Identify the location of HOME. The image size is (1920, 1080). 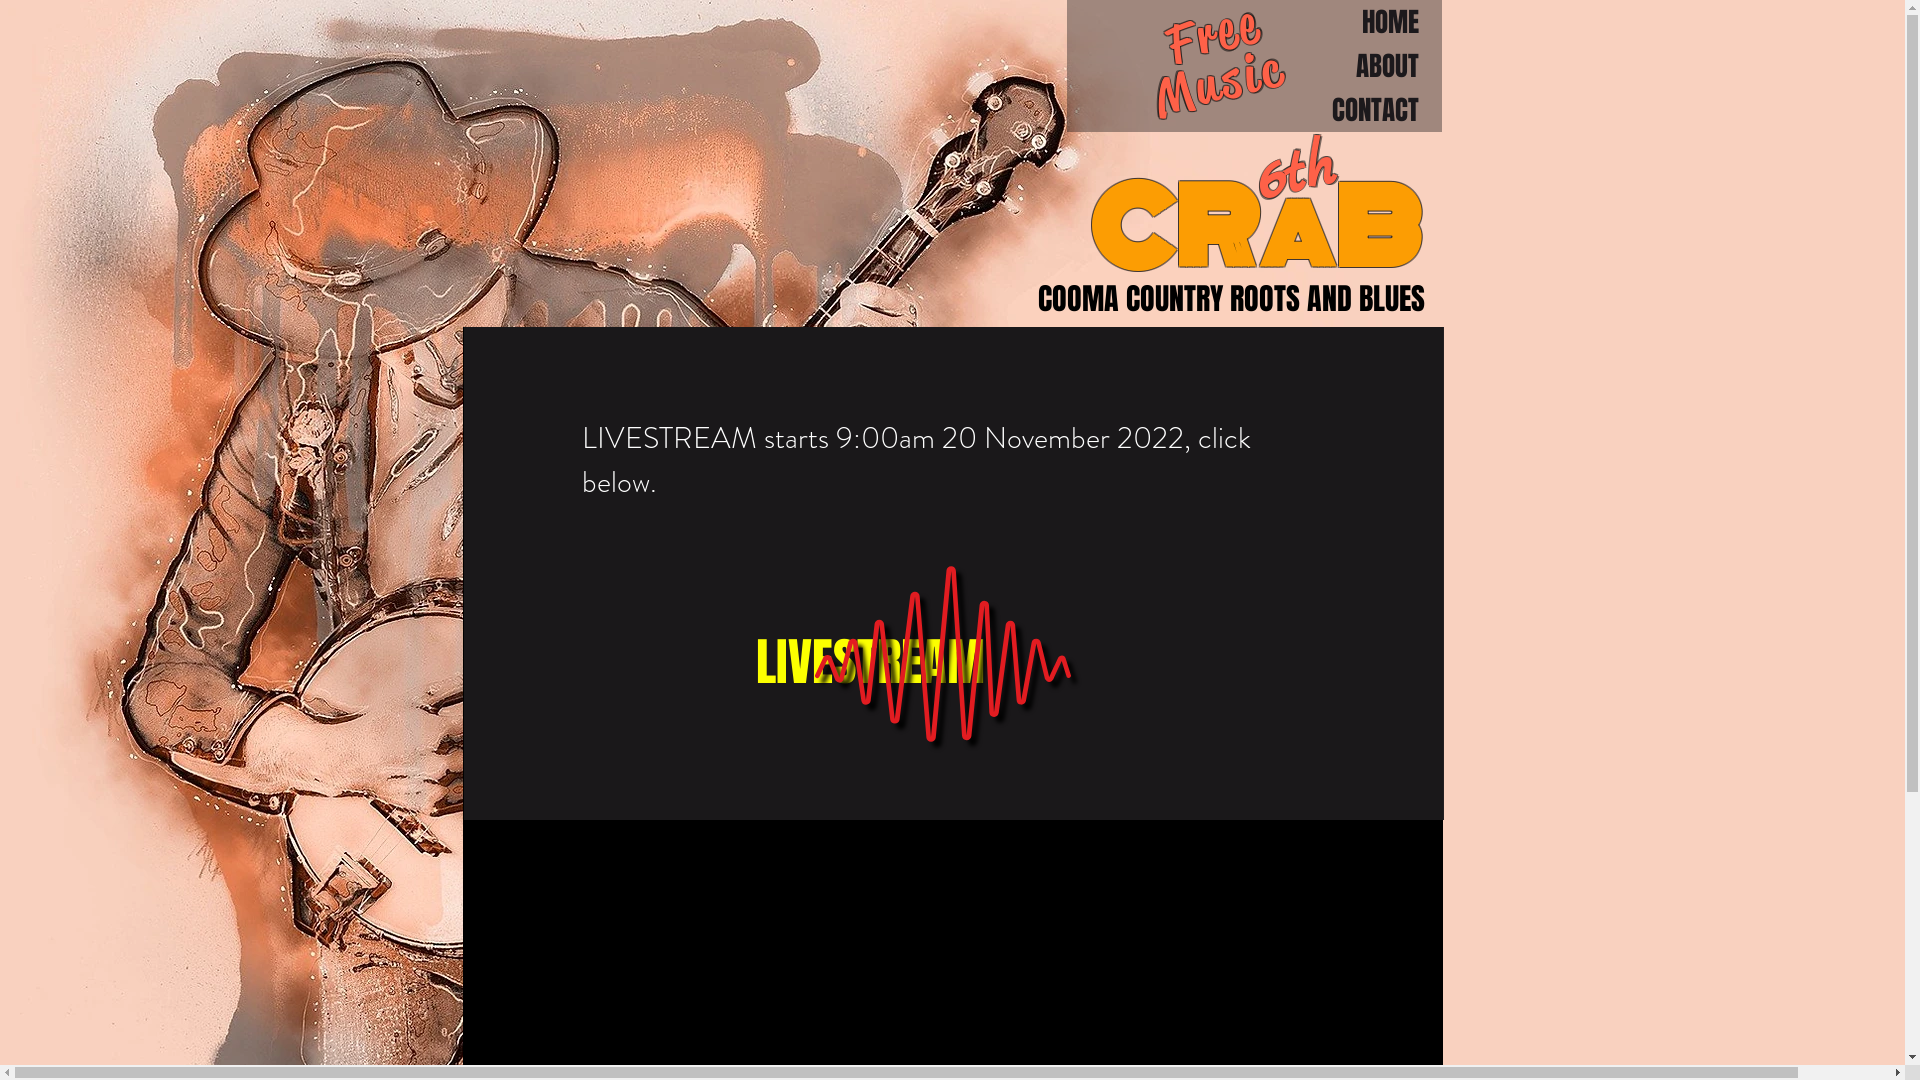
(1254, 22).